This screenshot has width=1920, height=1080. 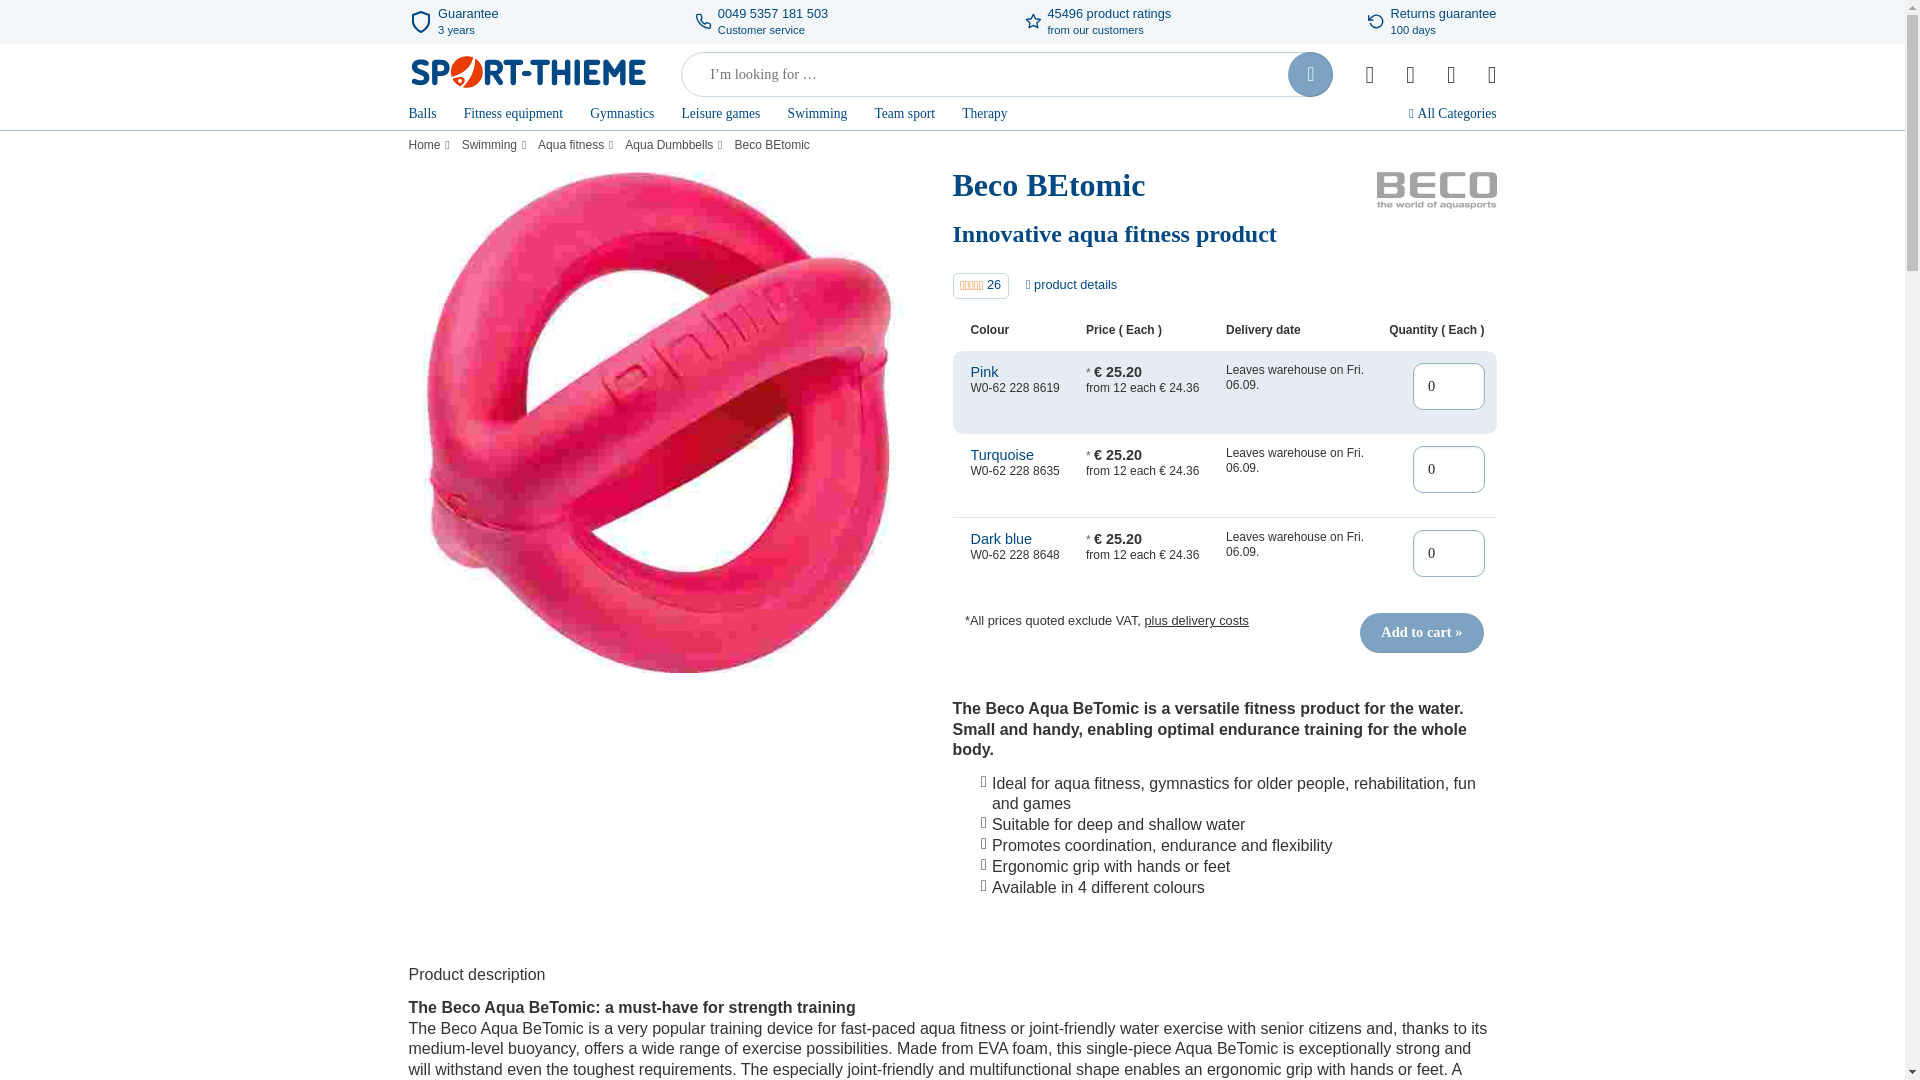 I want to click on Leisure games, so click(x=720, y=116).